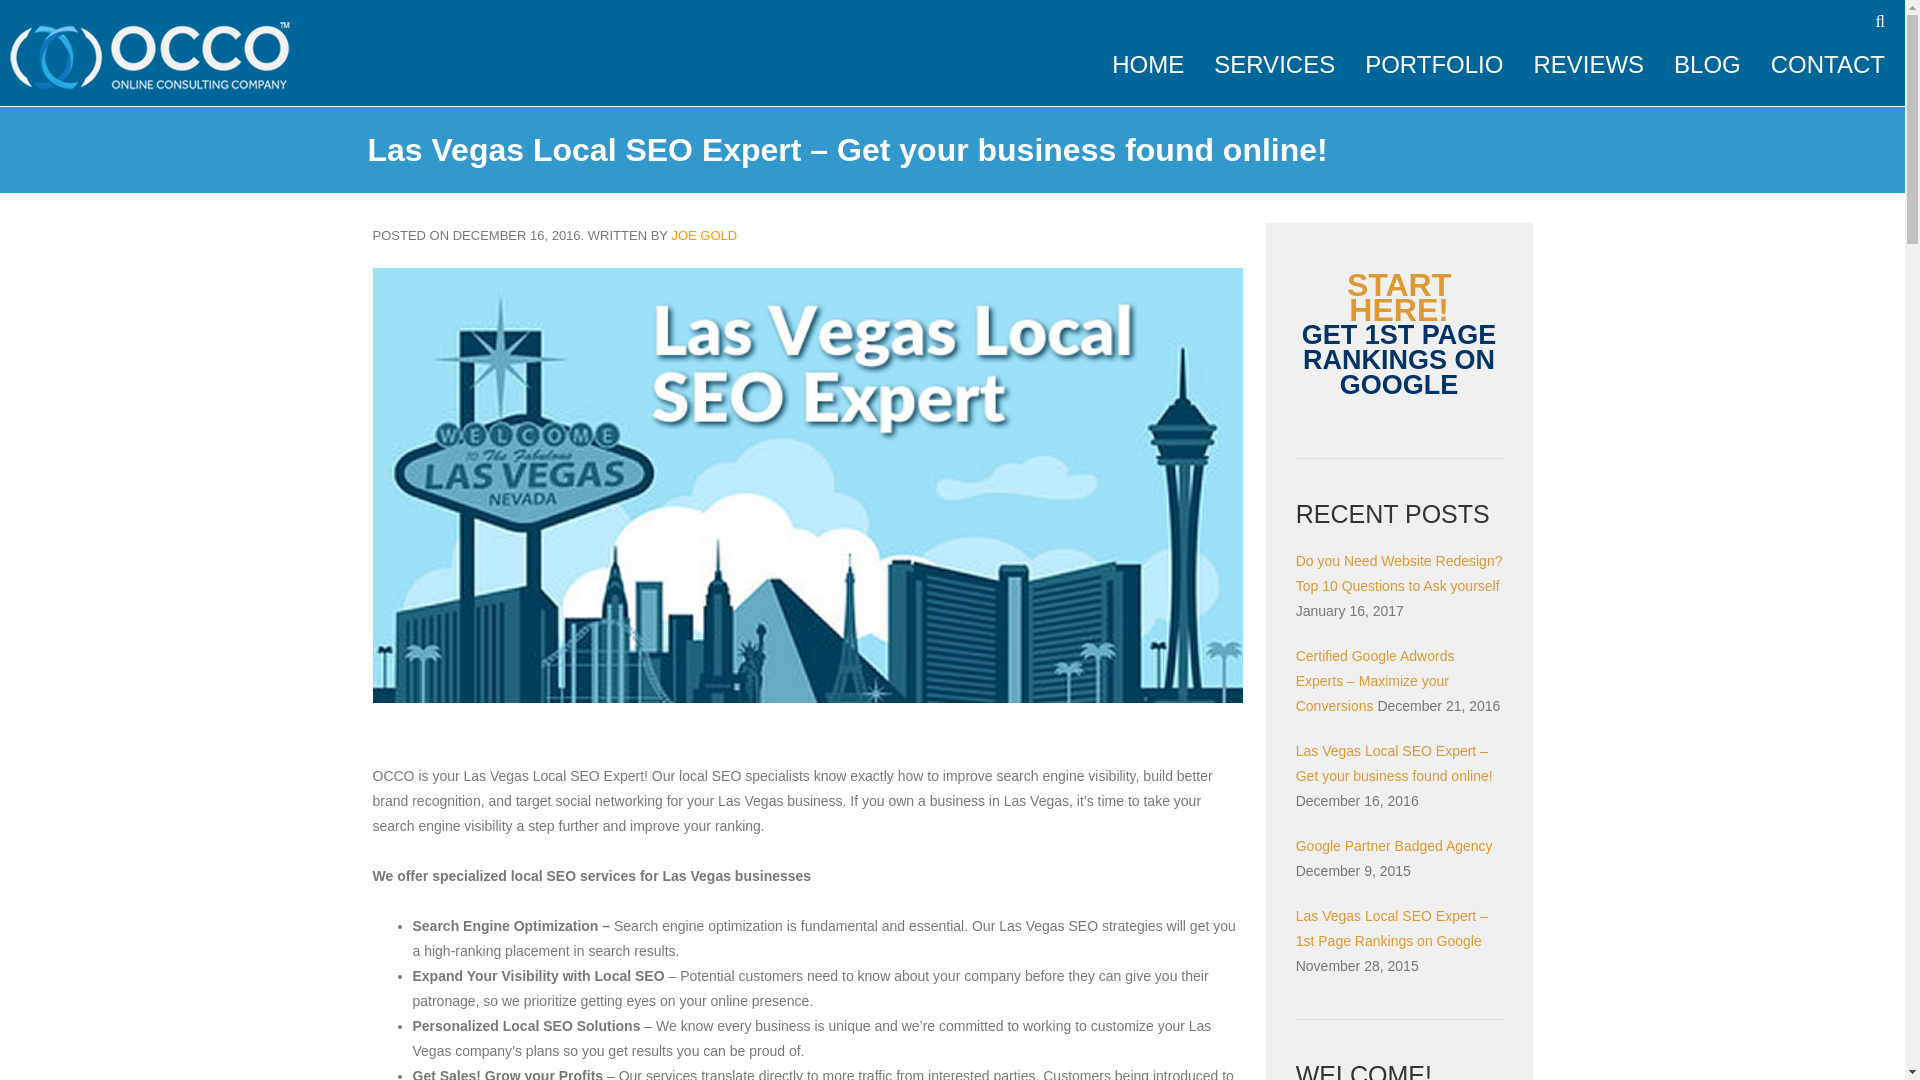 The image size is (1920, 1080). Describe the element at coordinates (704, 235) in the screenshot. I see `JOE GOLD` at that location.